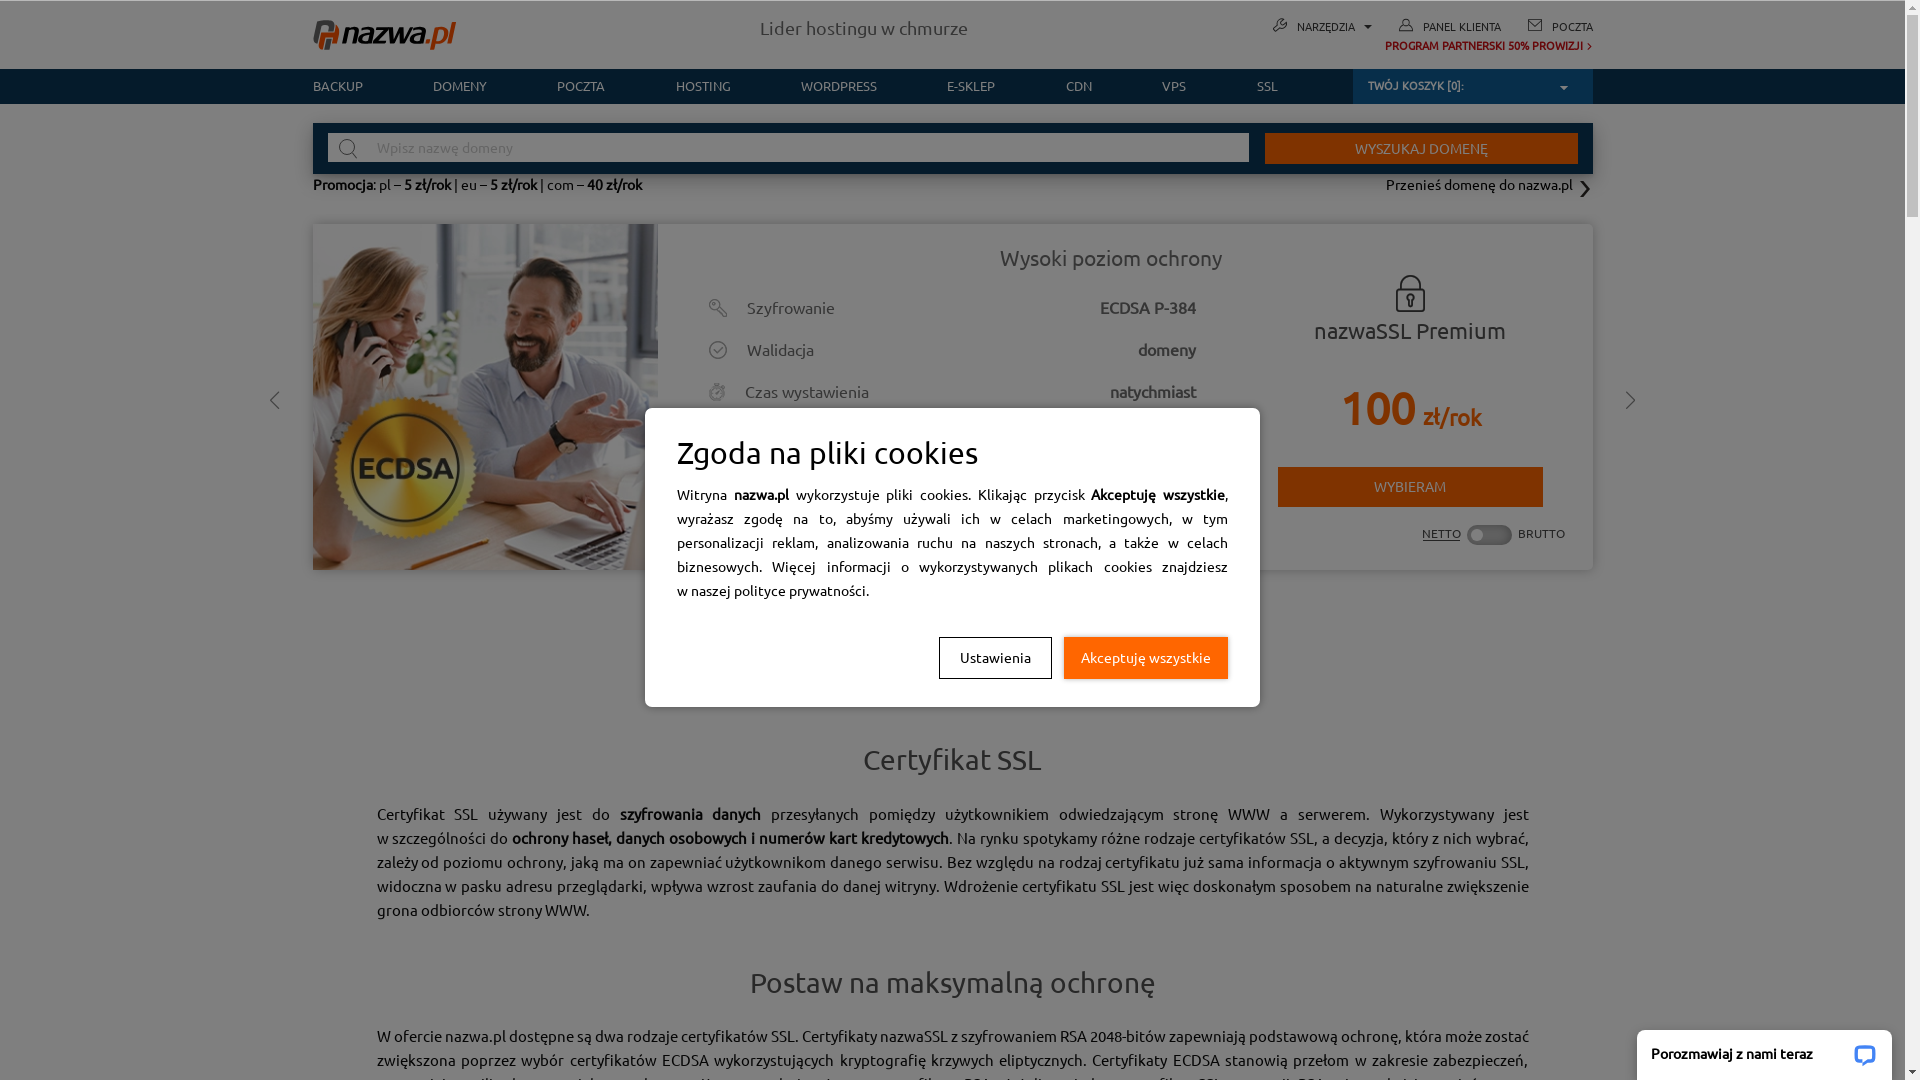 The height and width of the screenshot is (1080, 1920). Describe the element at coordinates (971, 86) in the screenshot. I see `E-SKLEP` at that location.